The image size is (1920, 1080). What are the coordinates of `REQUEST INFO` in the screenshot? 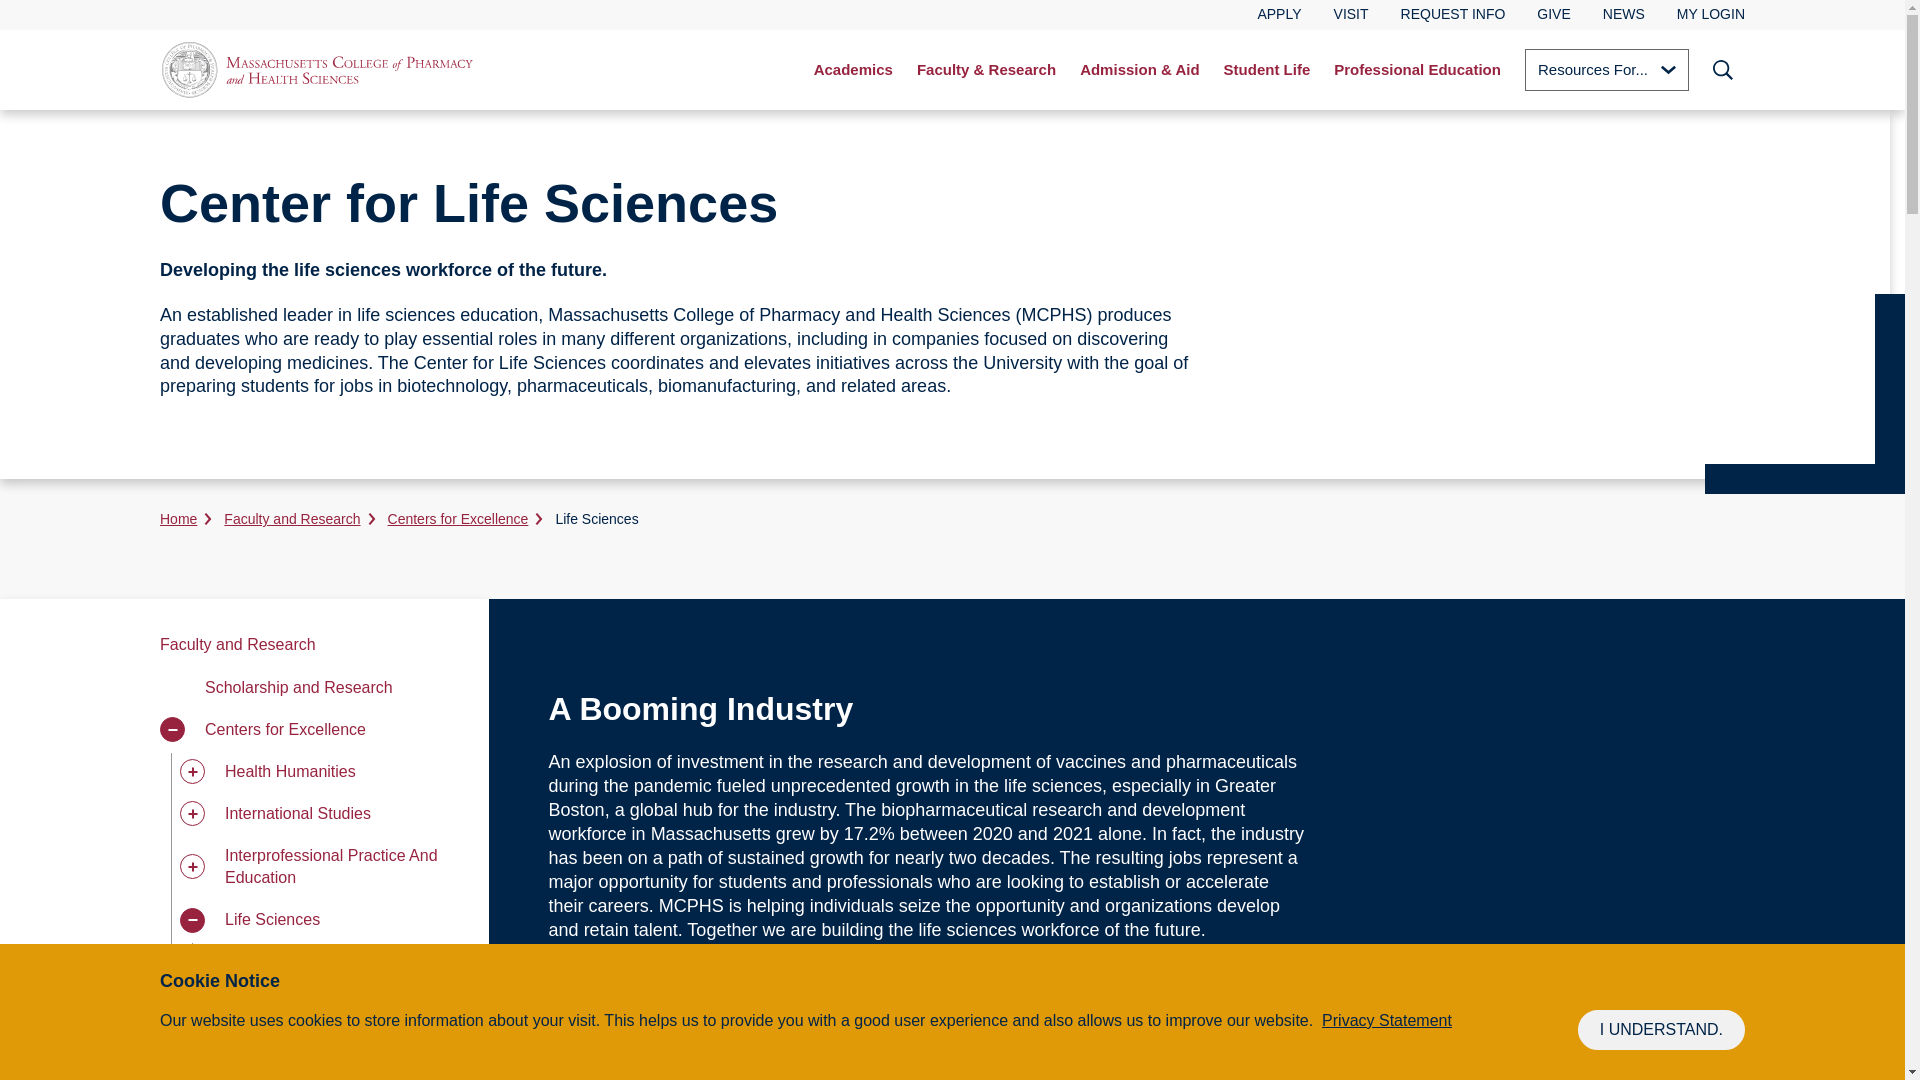 It's located at (1453, 14).